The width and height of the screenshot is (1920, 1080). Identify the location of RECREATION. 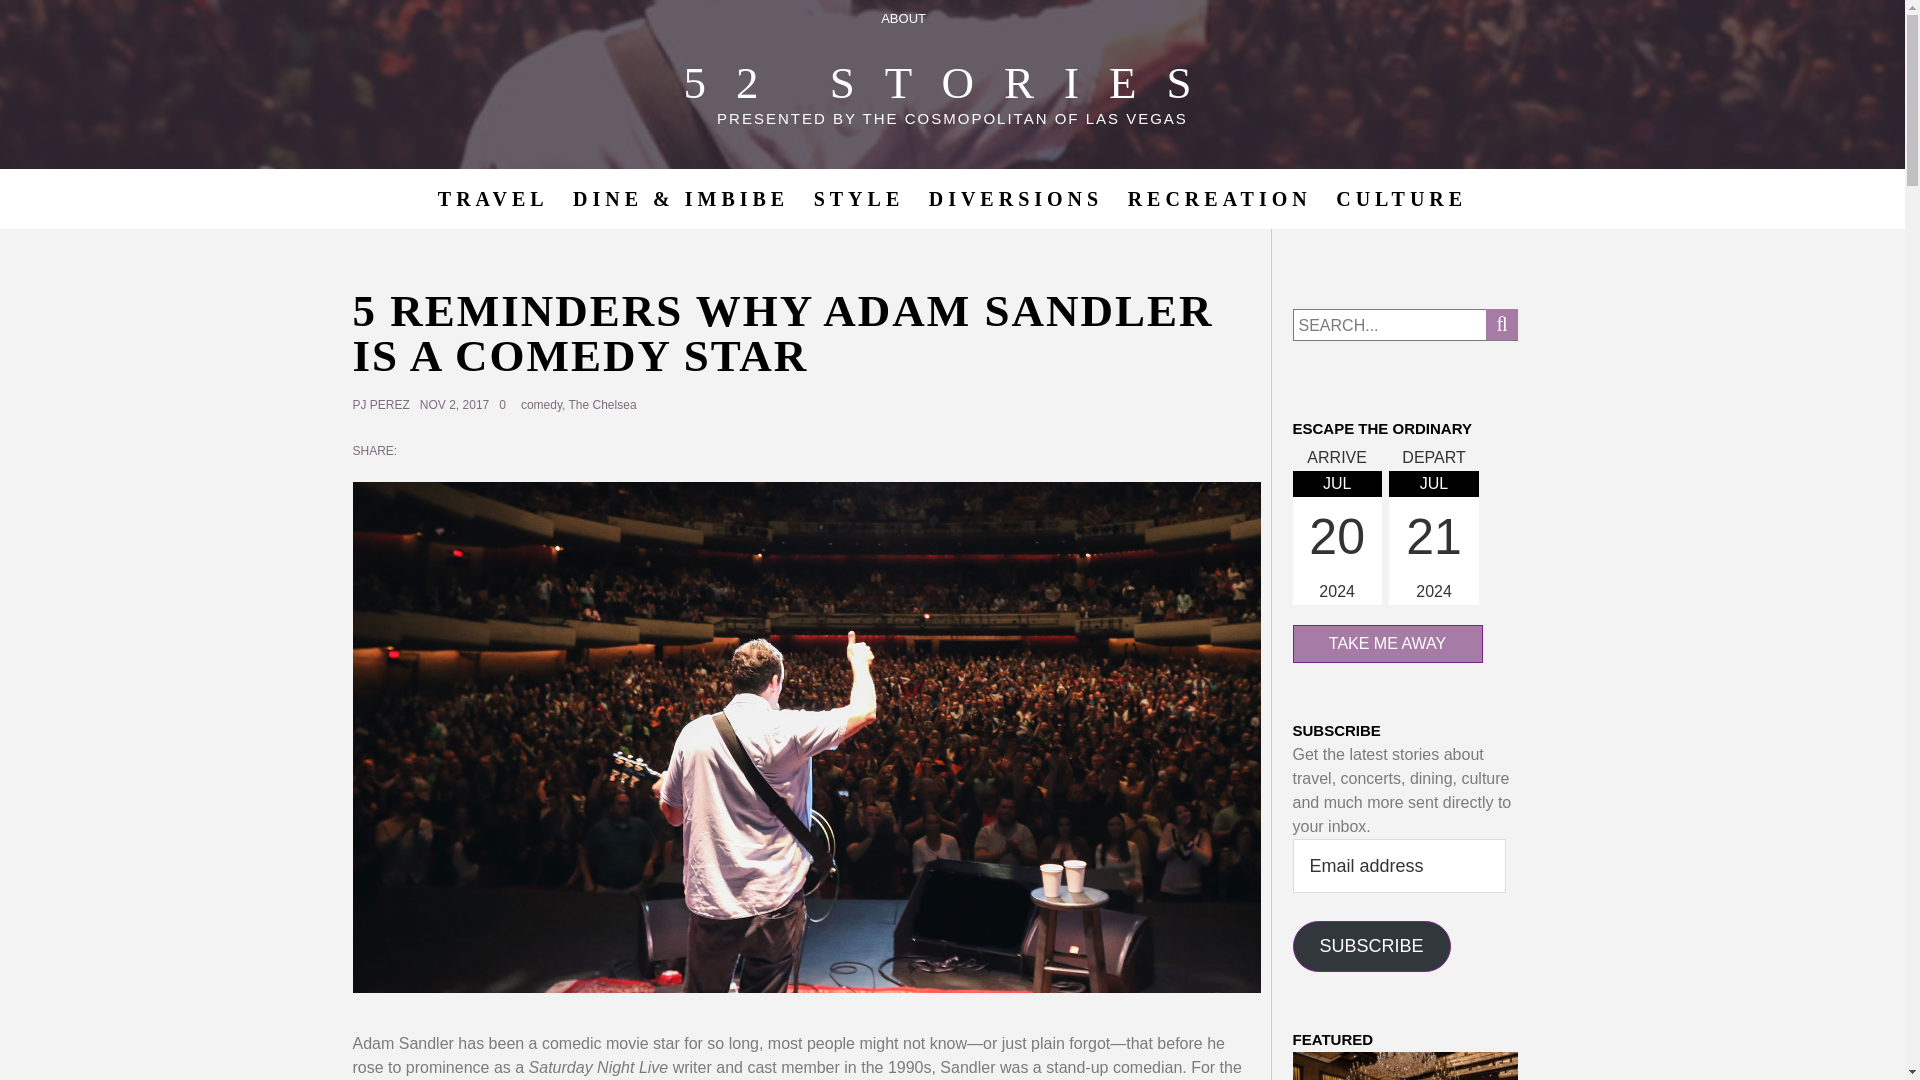
(1220, 198).